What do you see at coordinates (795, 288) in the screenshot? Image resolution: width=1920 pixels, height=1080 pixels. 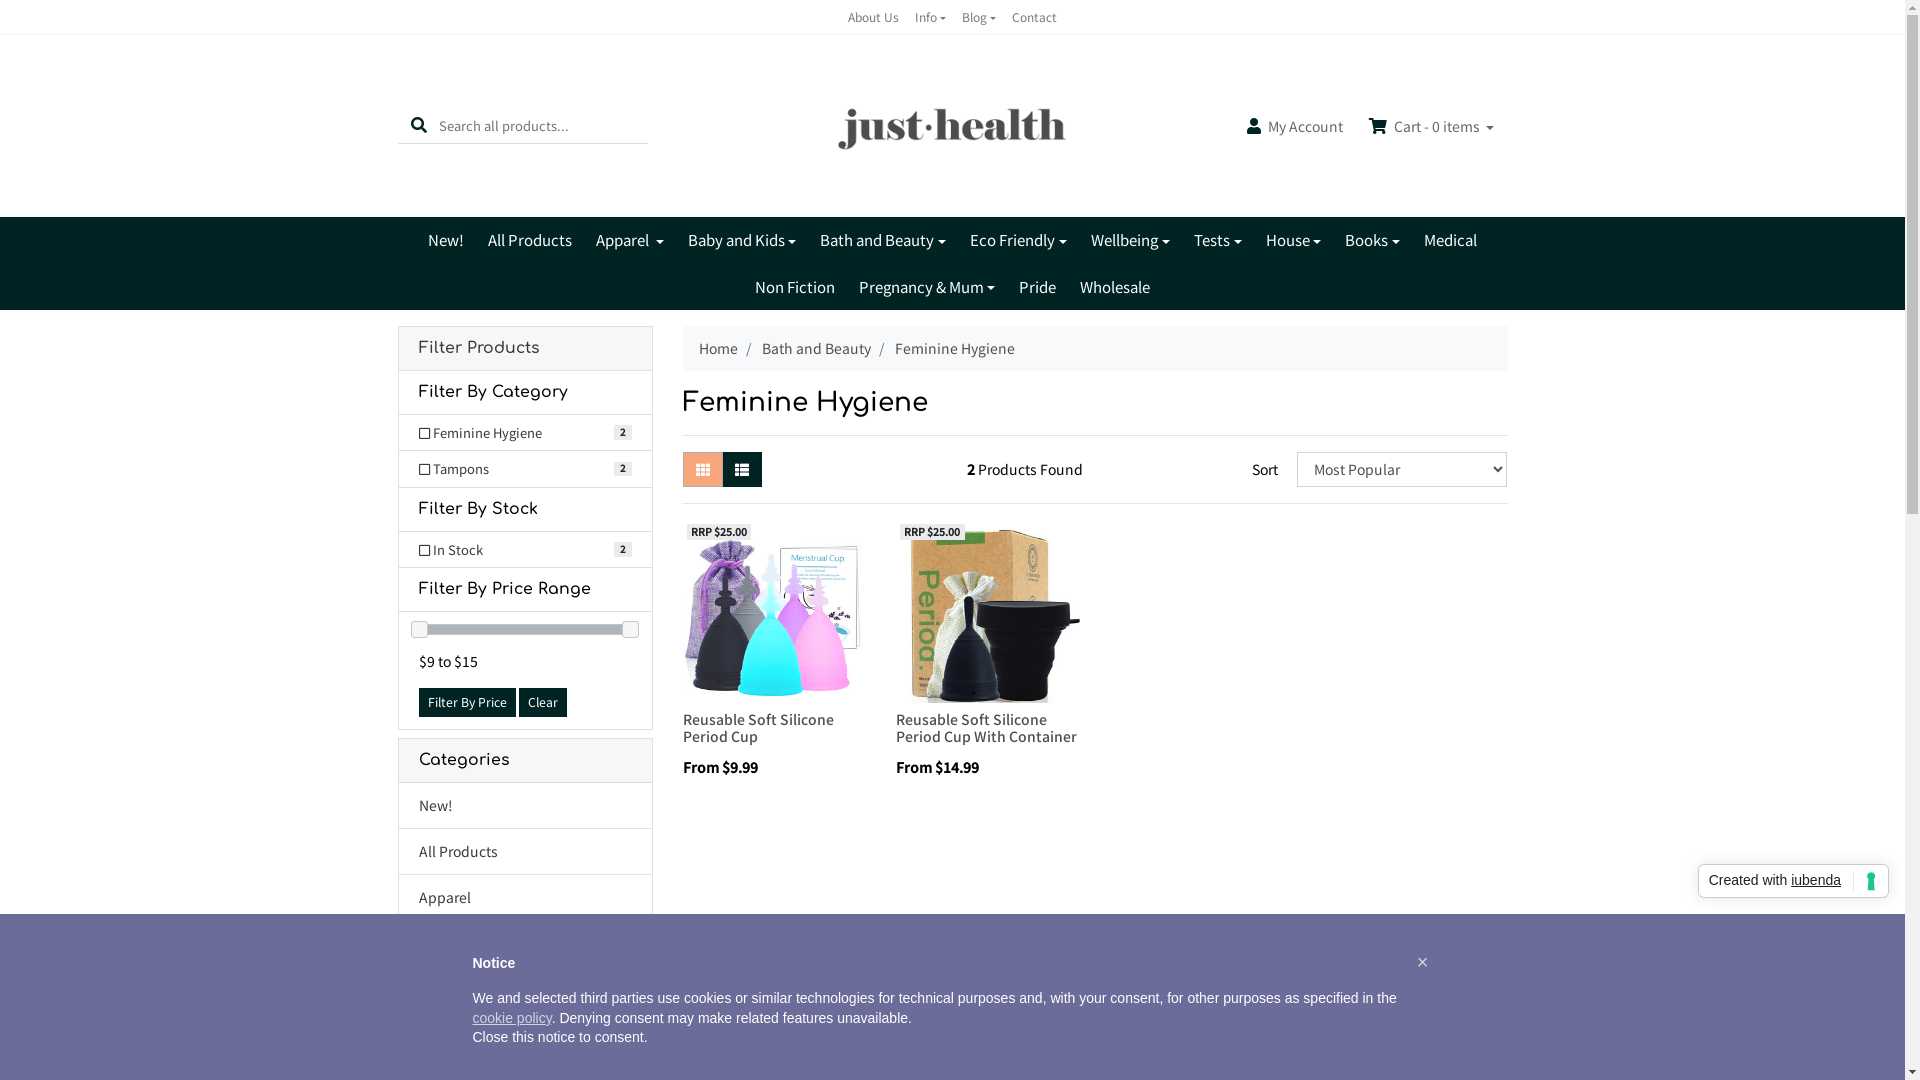 I see `Non Fiction` at bounding box center [795, 288].